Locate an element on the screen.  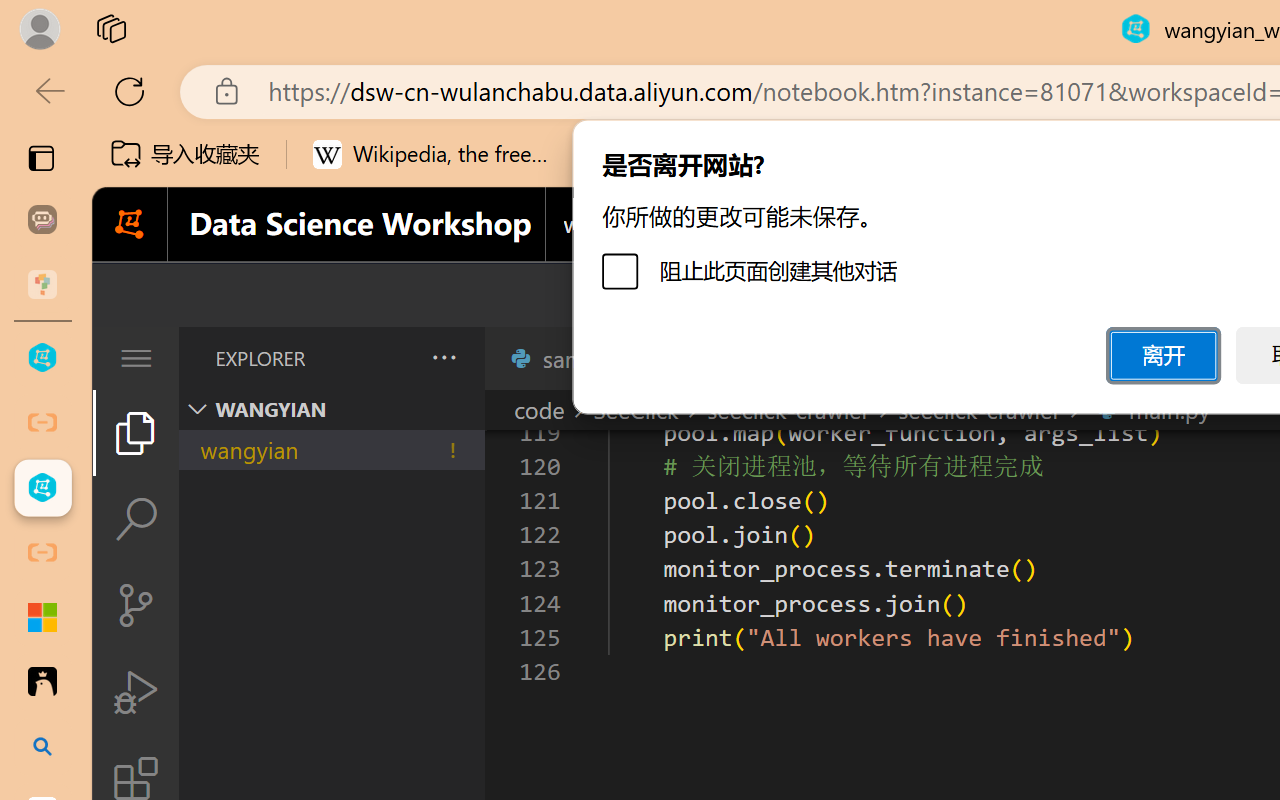
Adjust indents and spacing - Microsoft Support is located at coordinates (42, 617).